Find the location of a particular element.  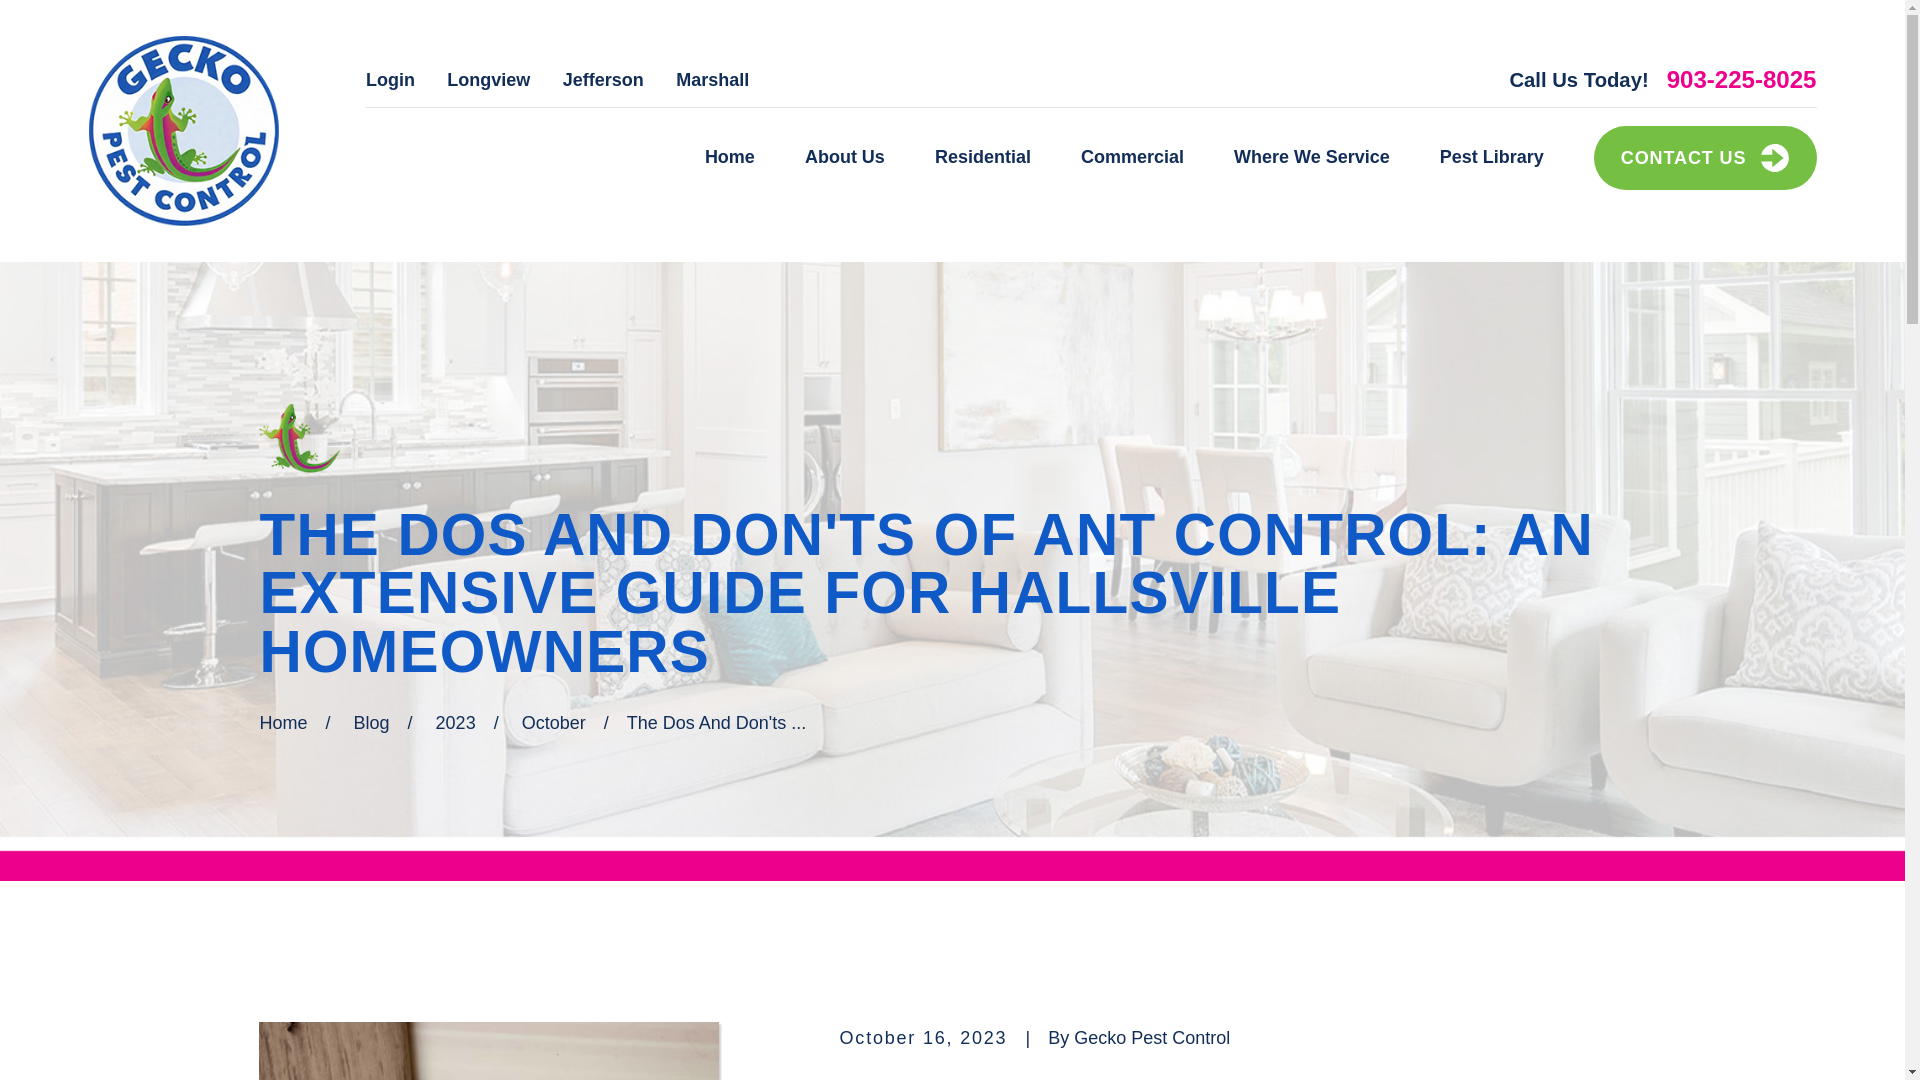

Gecko Pest Control is located at coordinates (183, 130).